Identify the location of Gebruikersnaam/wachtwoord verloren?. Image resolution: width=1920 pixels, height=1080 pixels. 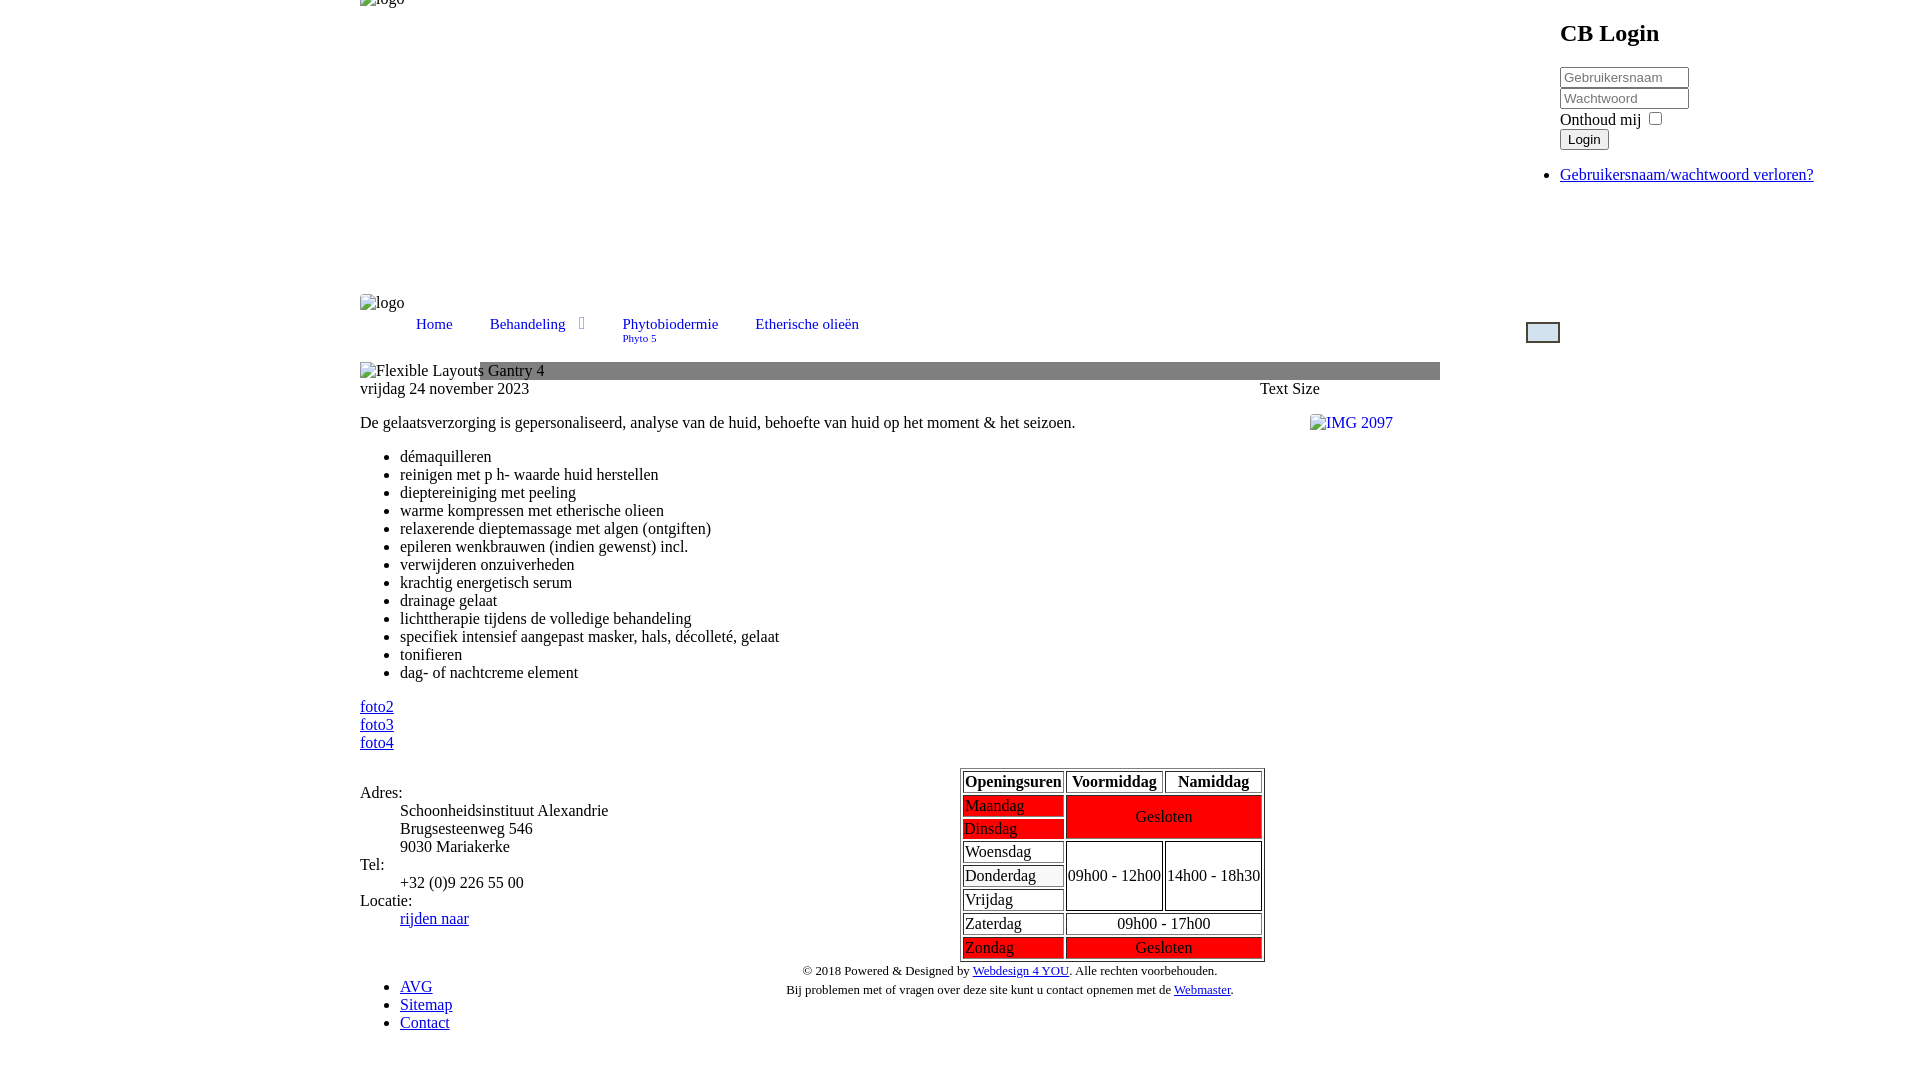
(1687, 174).